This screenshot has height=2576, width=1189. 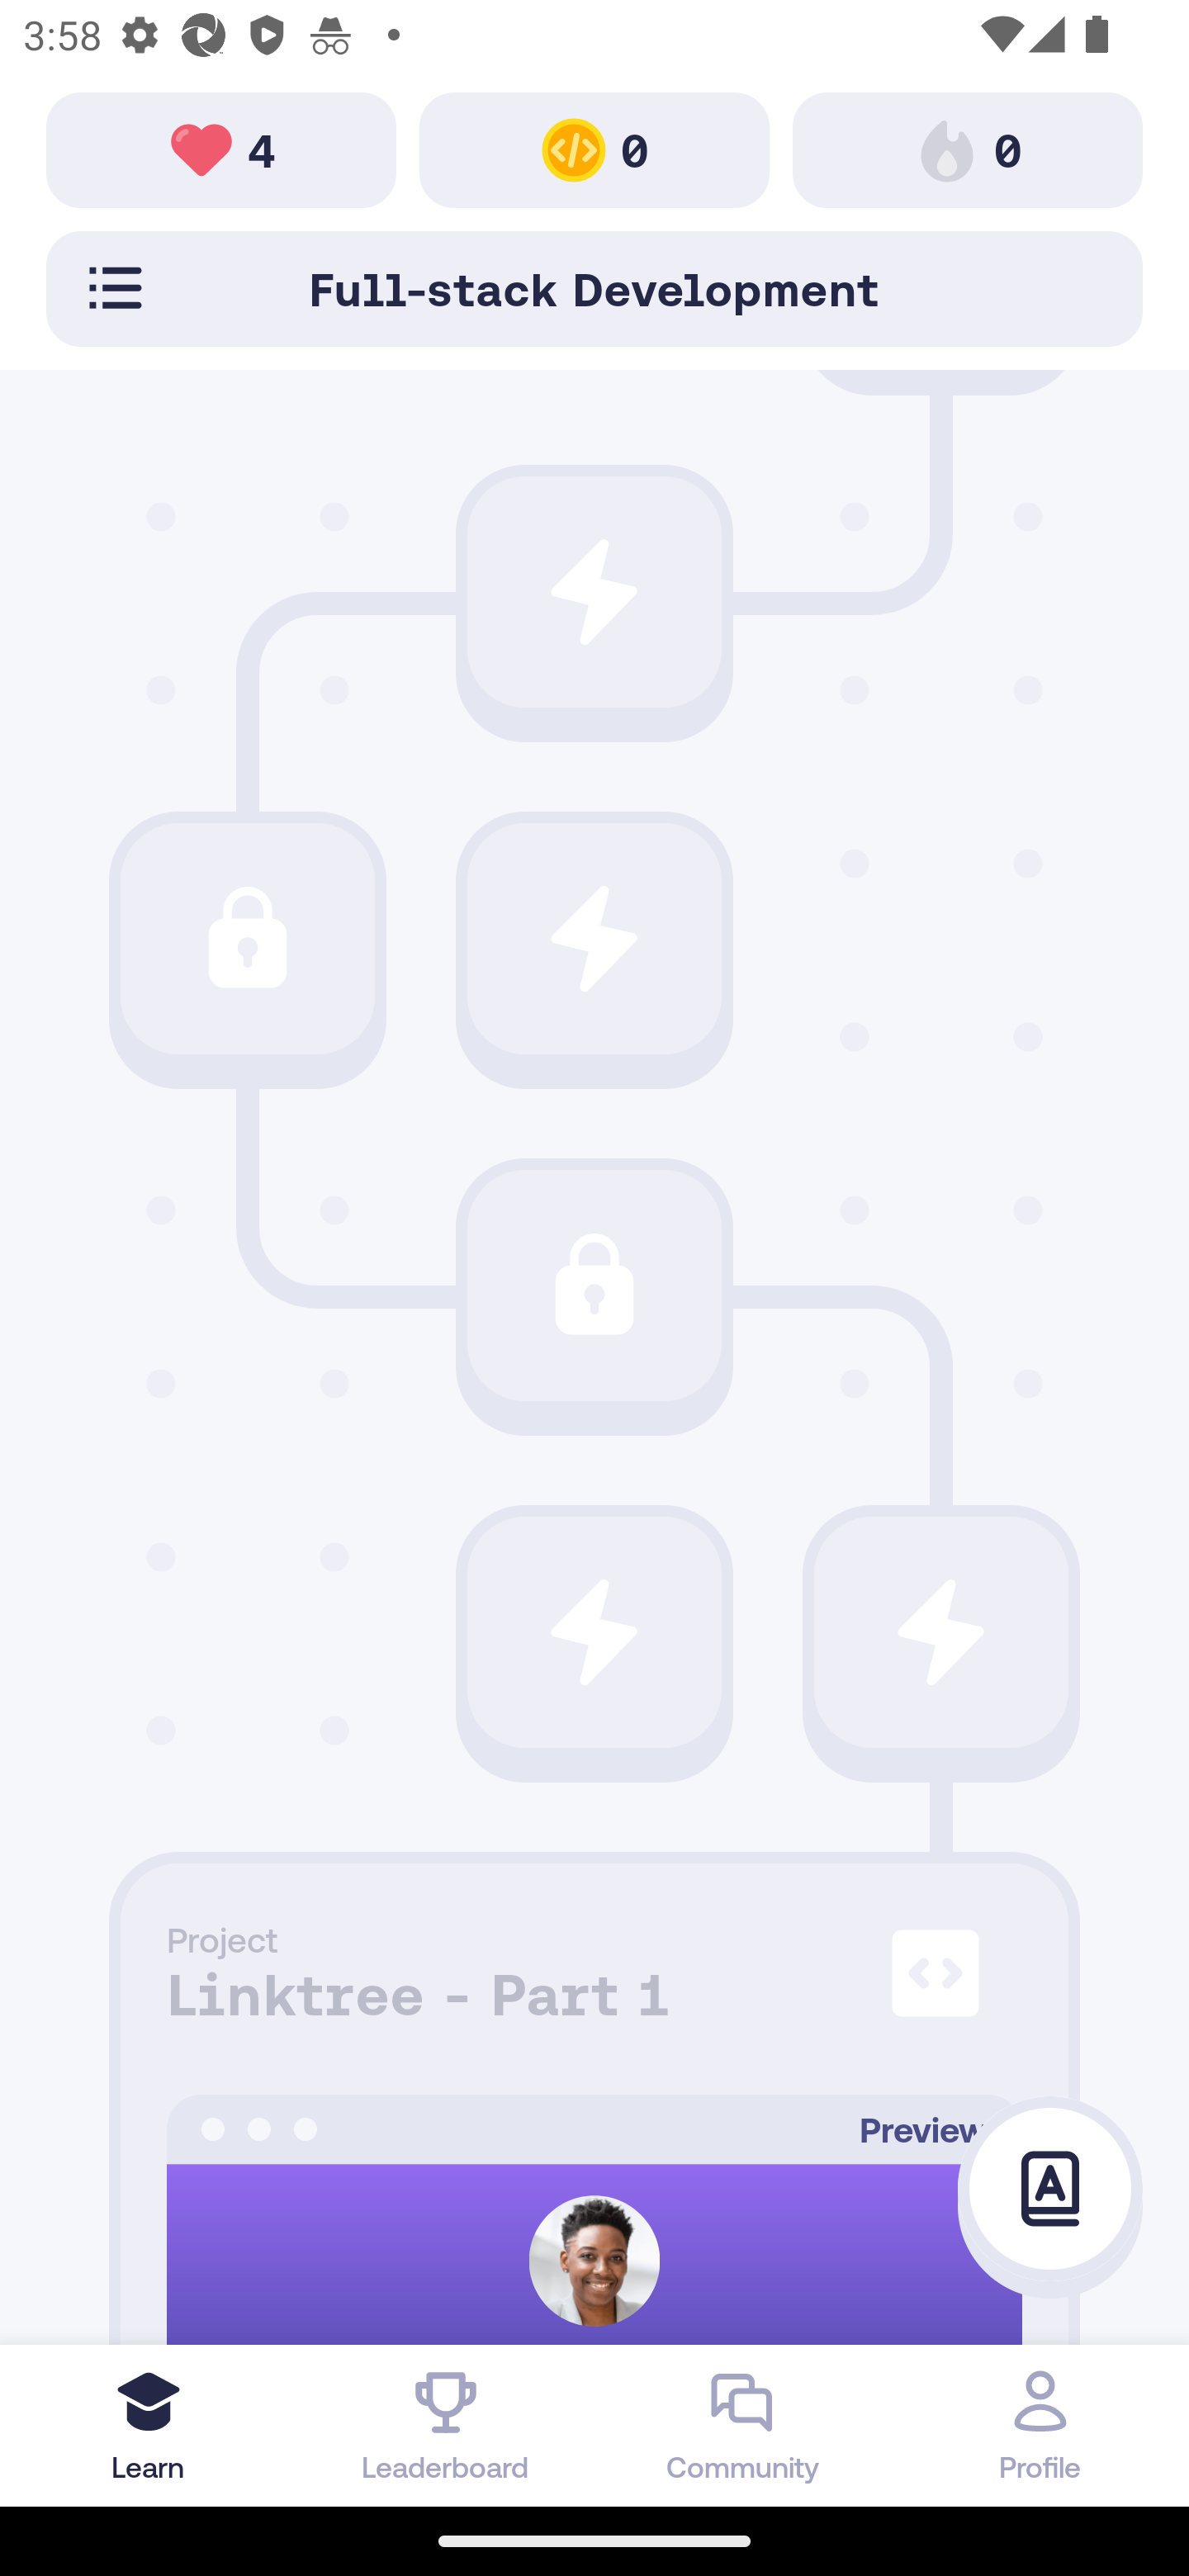 I want to click on Path Toolbar Image 0, so click(x=594, y=149).